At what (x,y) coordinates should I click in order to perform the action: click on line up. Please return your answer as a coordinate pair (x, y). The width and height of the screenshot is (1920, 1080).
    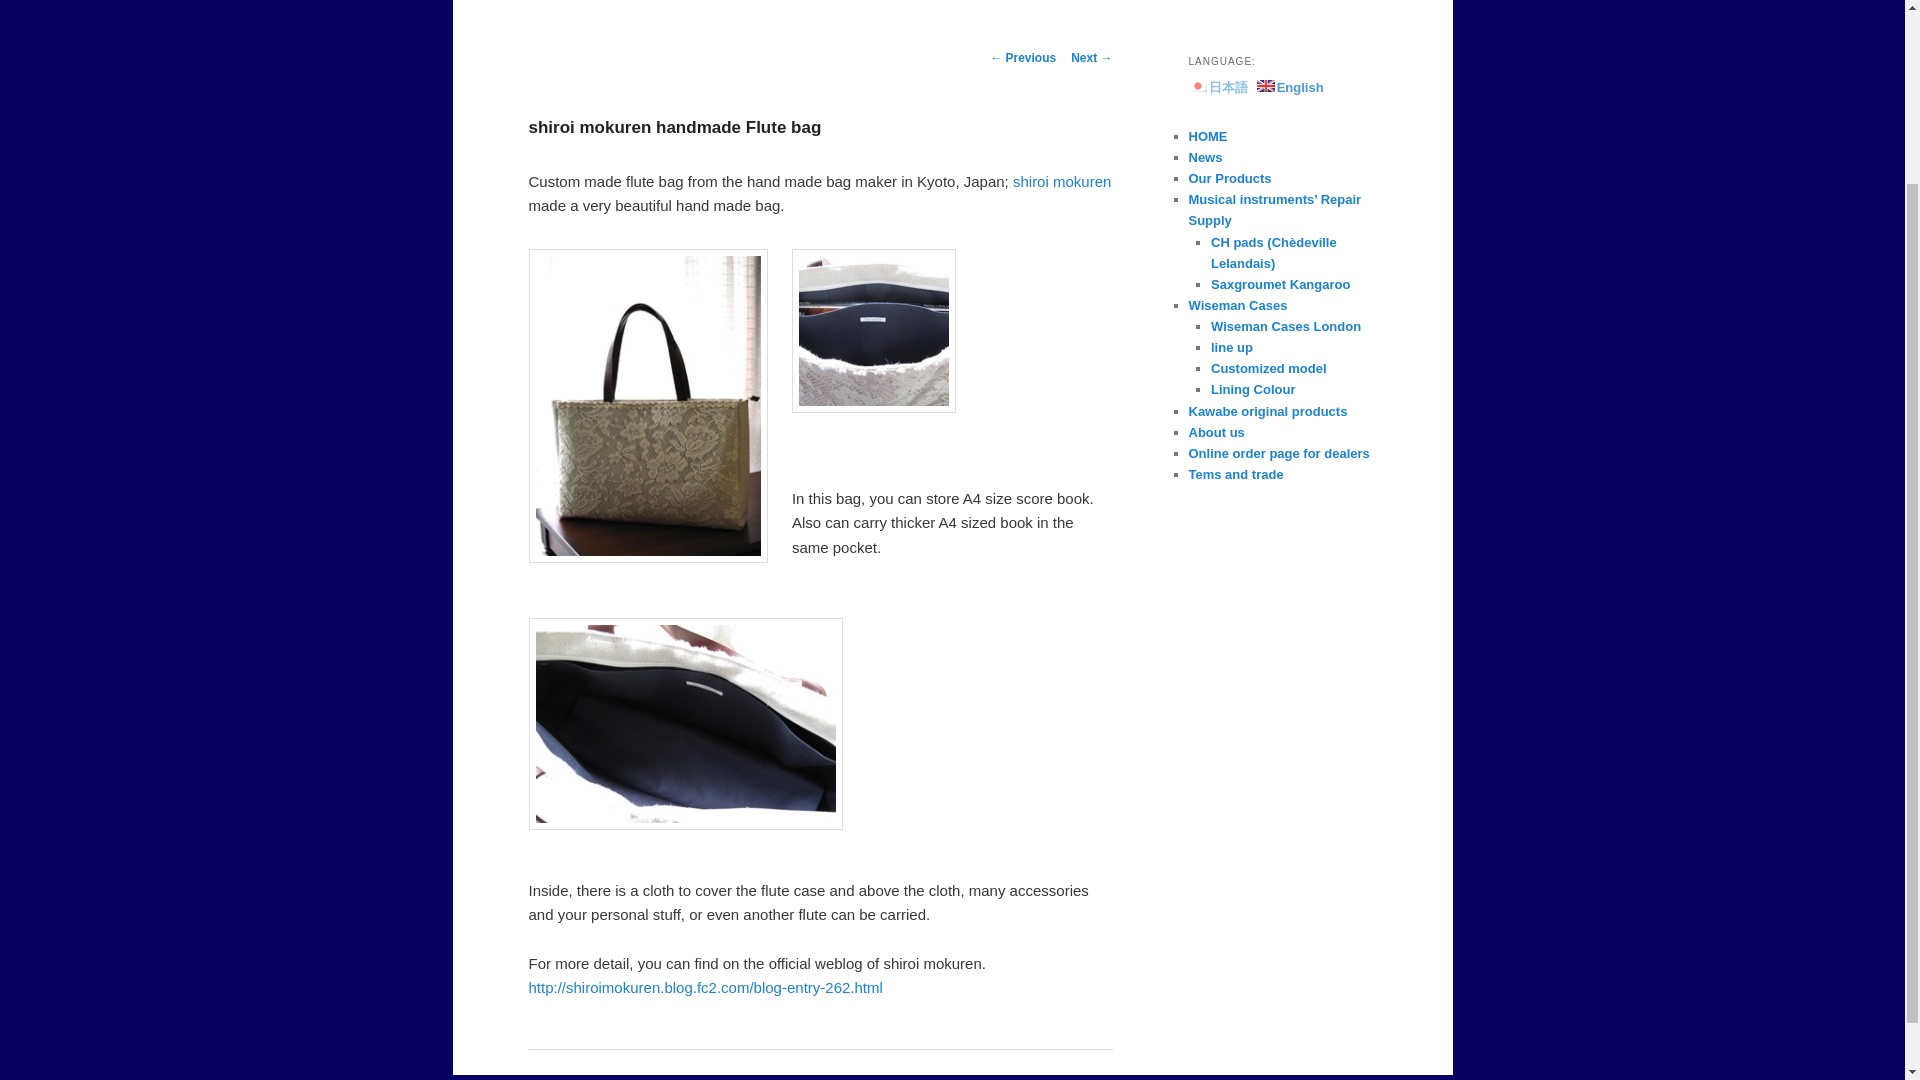
    Looking at the image, I should click on (1232, 348).